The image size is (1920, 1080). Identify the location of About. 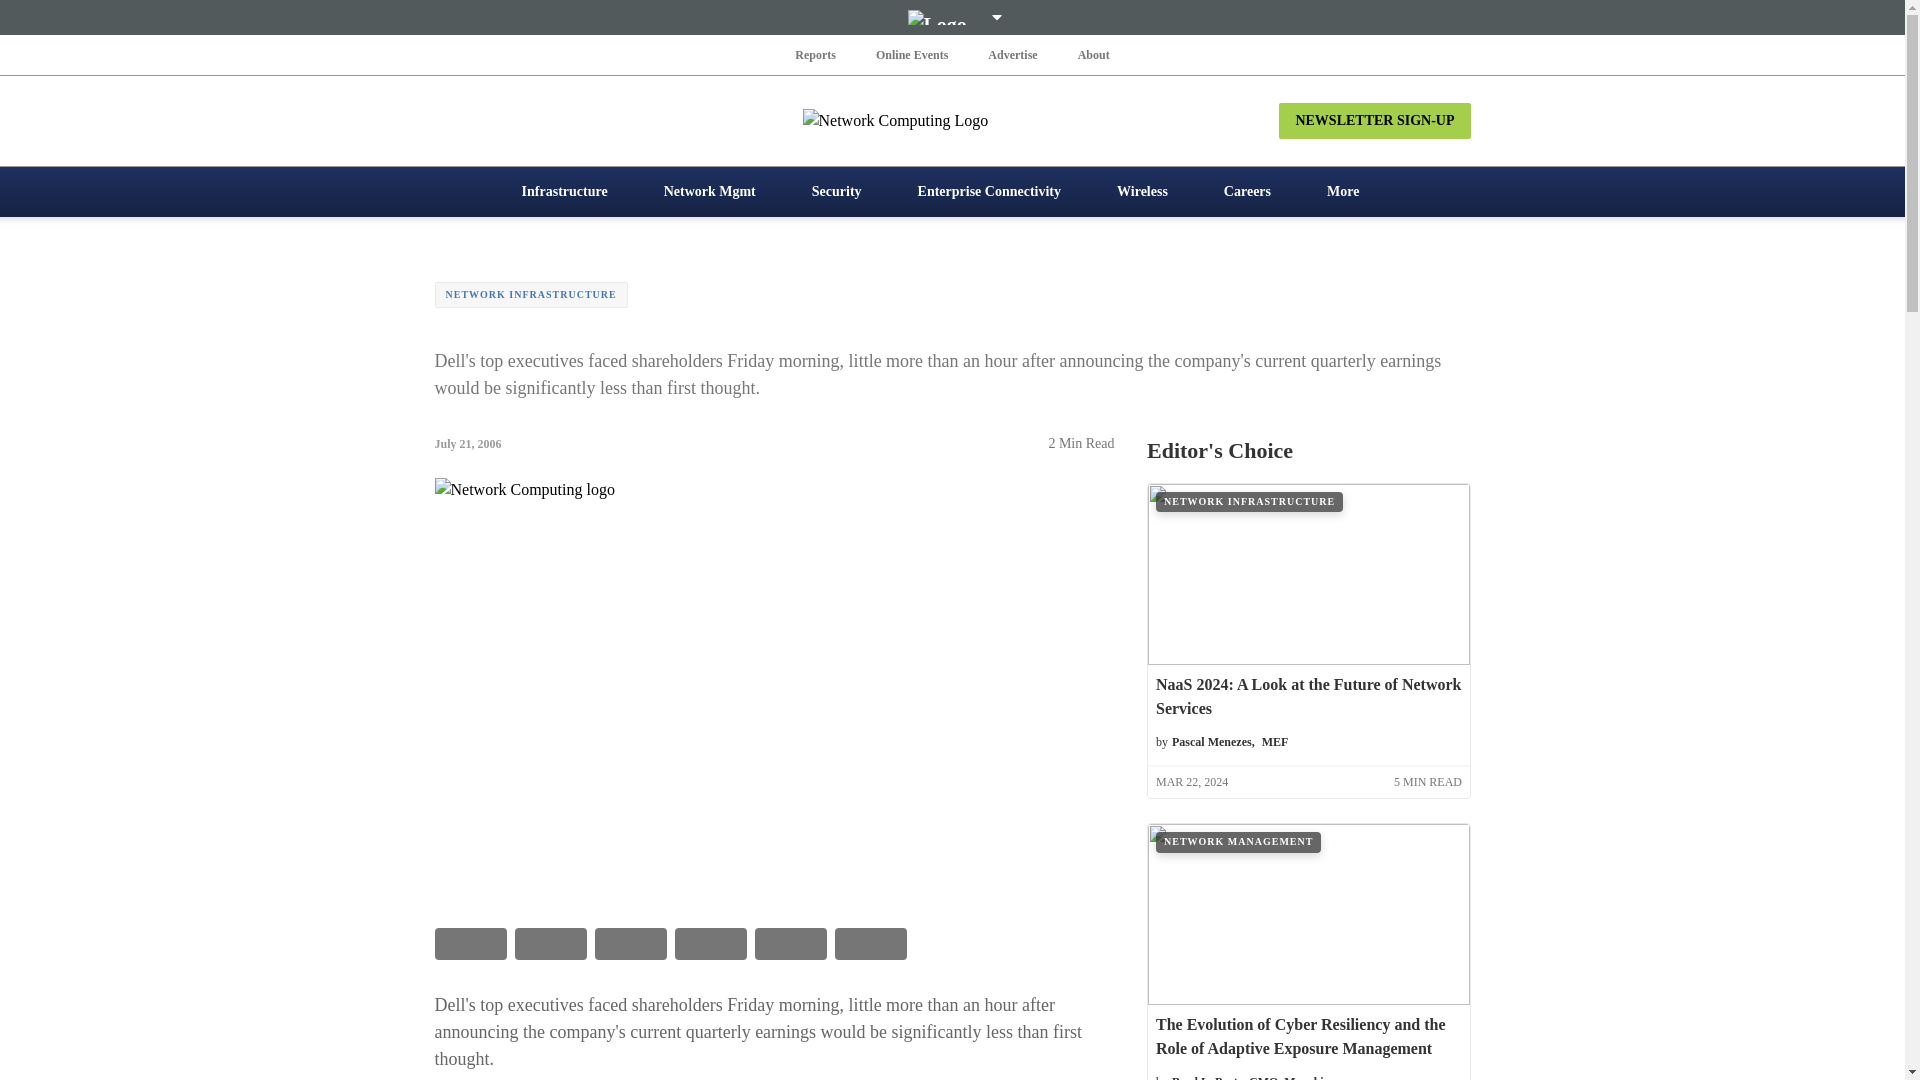
(1093, 54).